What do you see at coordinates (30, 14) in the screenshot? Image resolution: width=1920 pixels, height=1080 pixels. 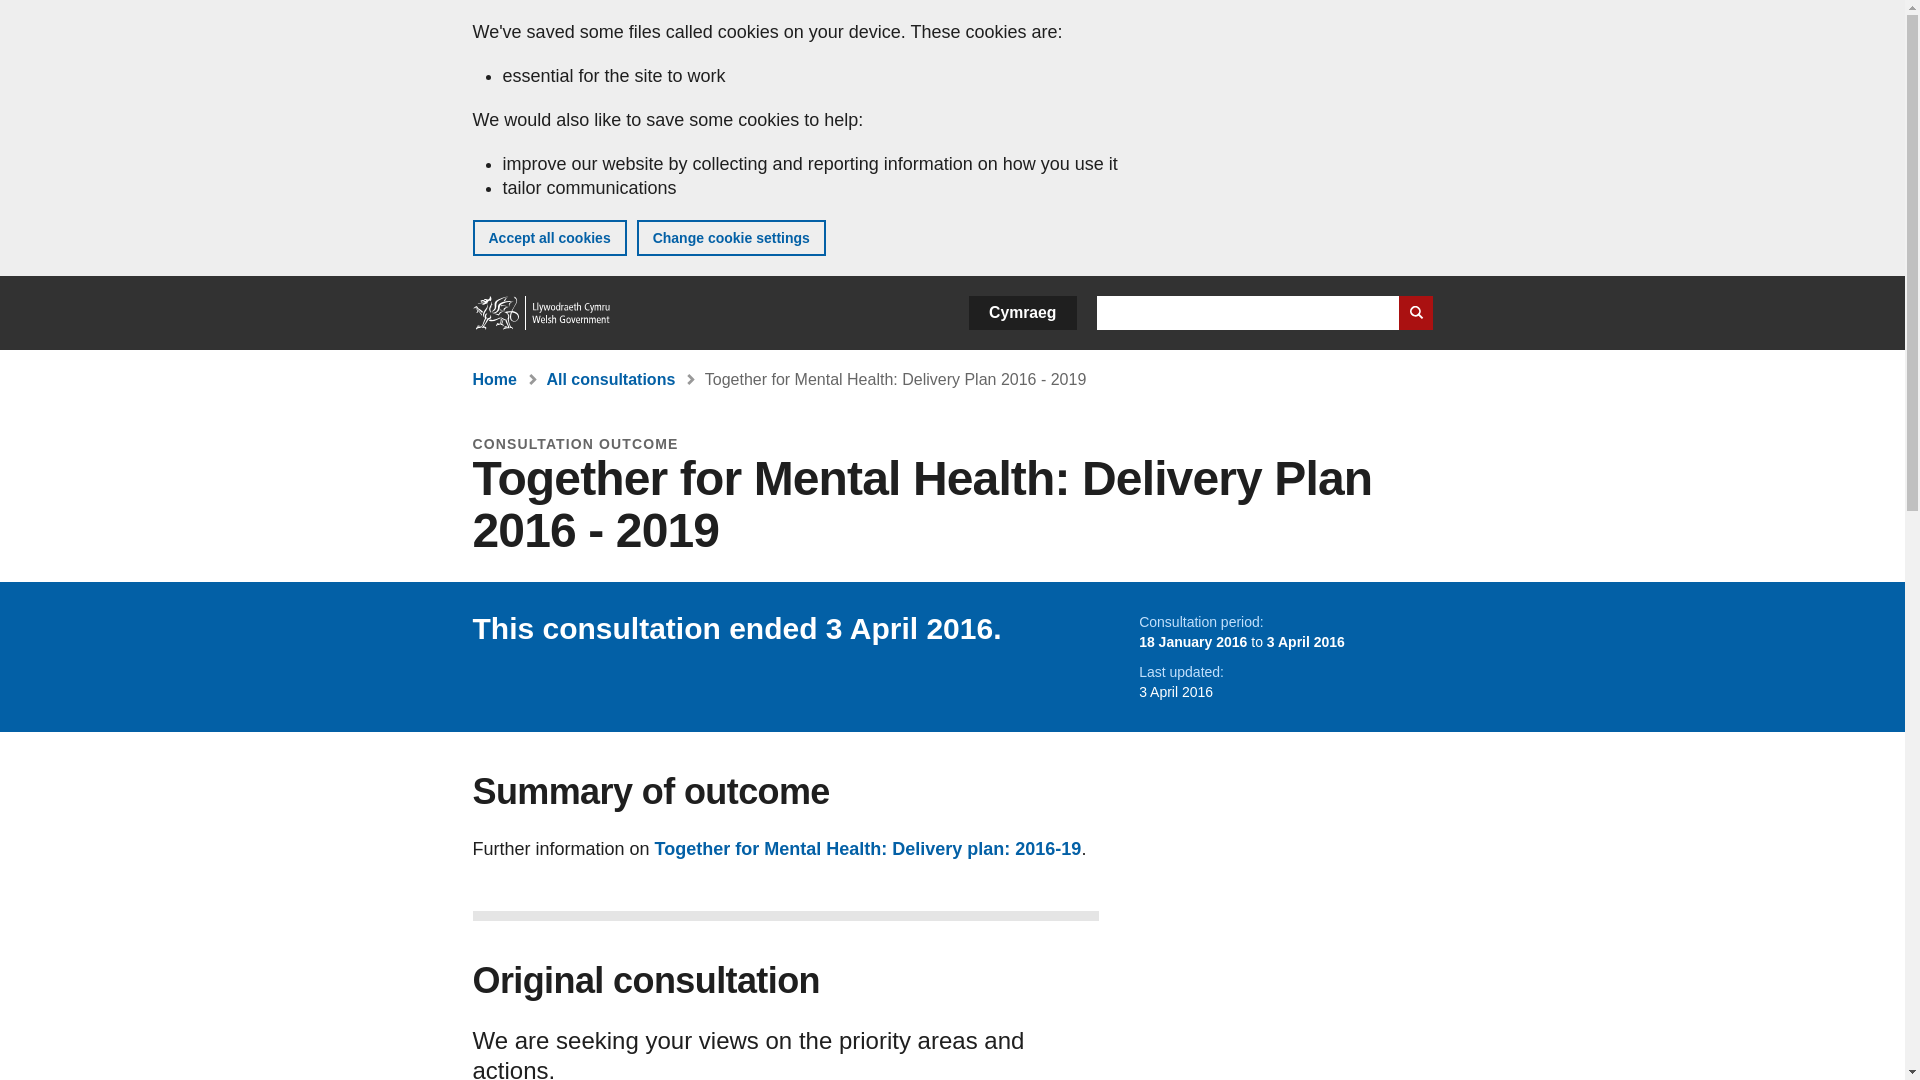 I see `Skip to main content` at bounding box center [30, 14].